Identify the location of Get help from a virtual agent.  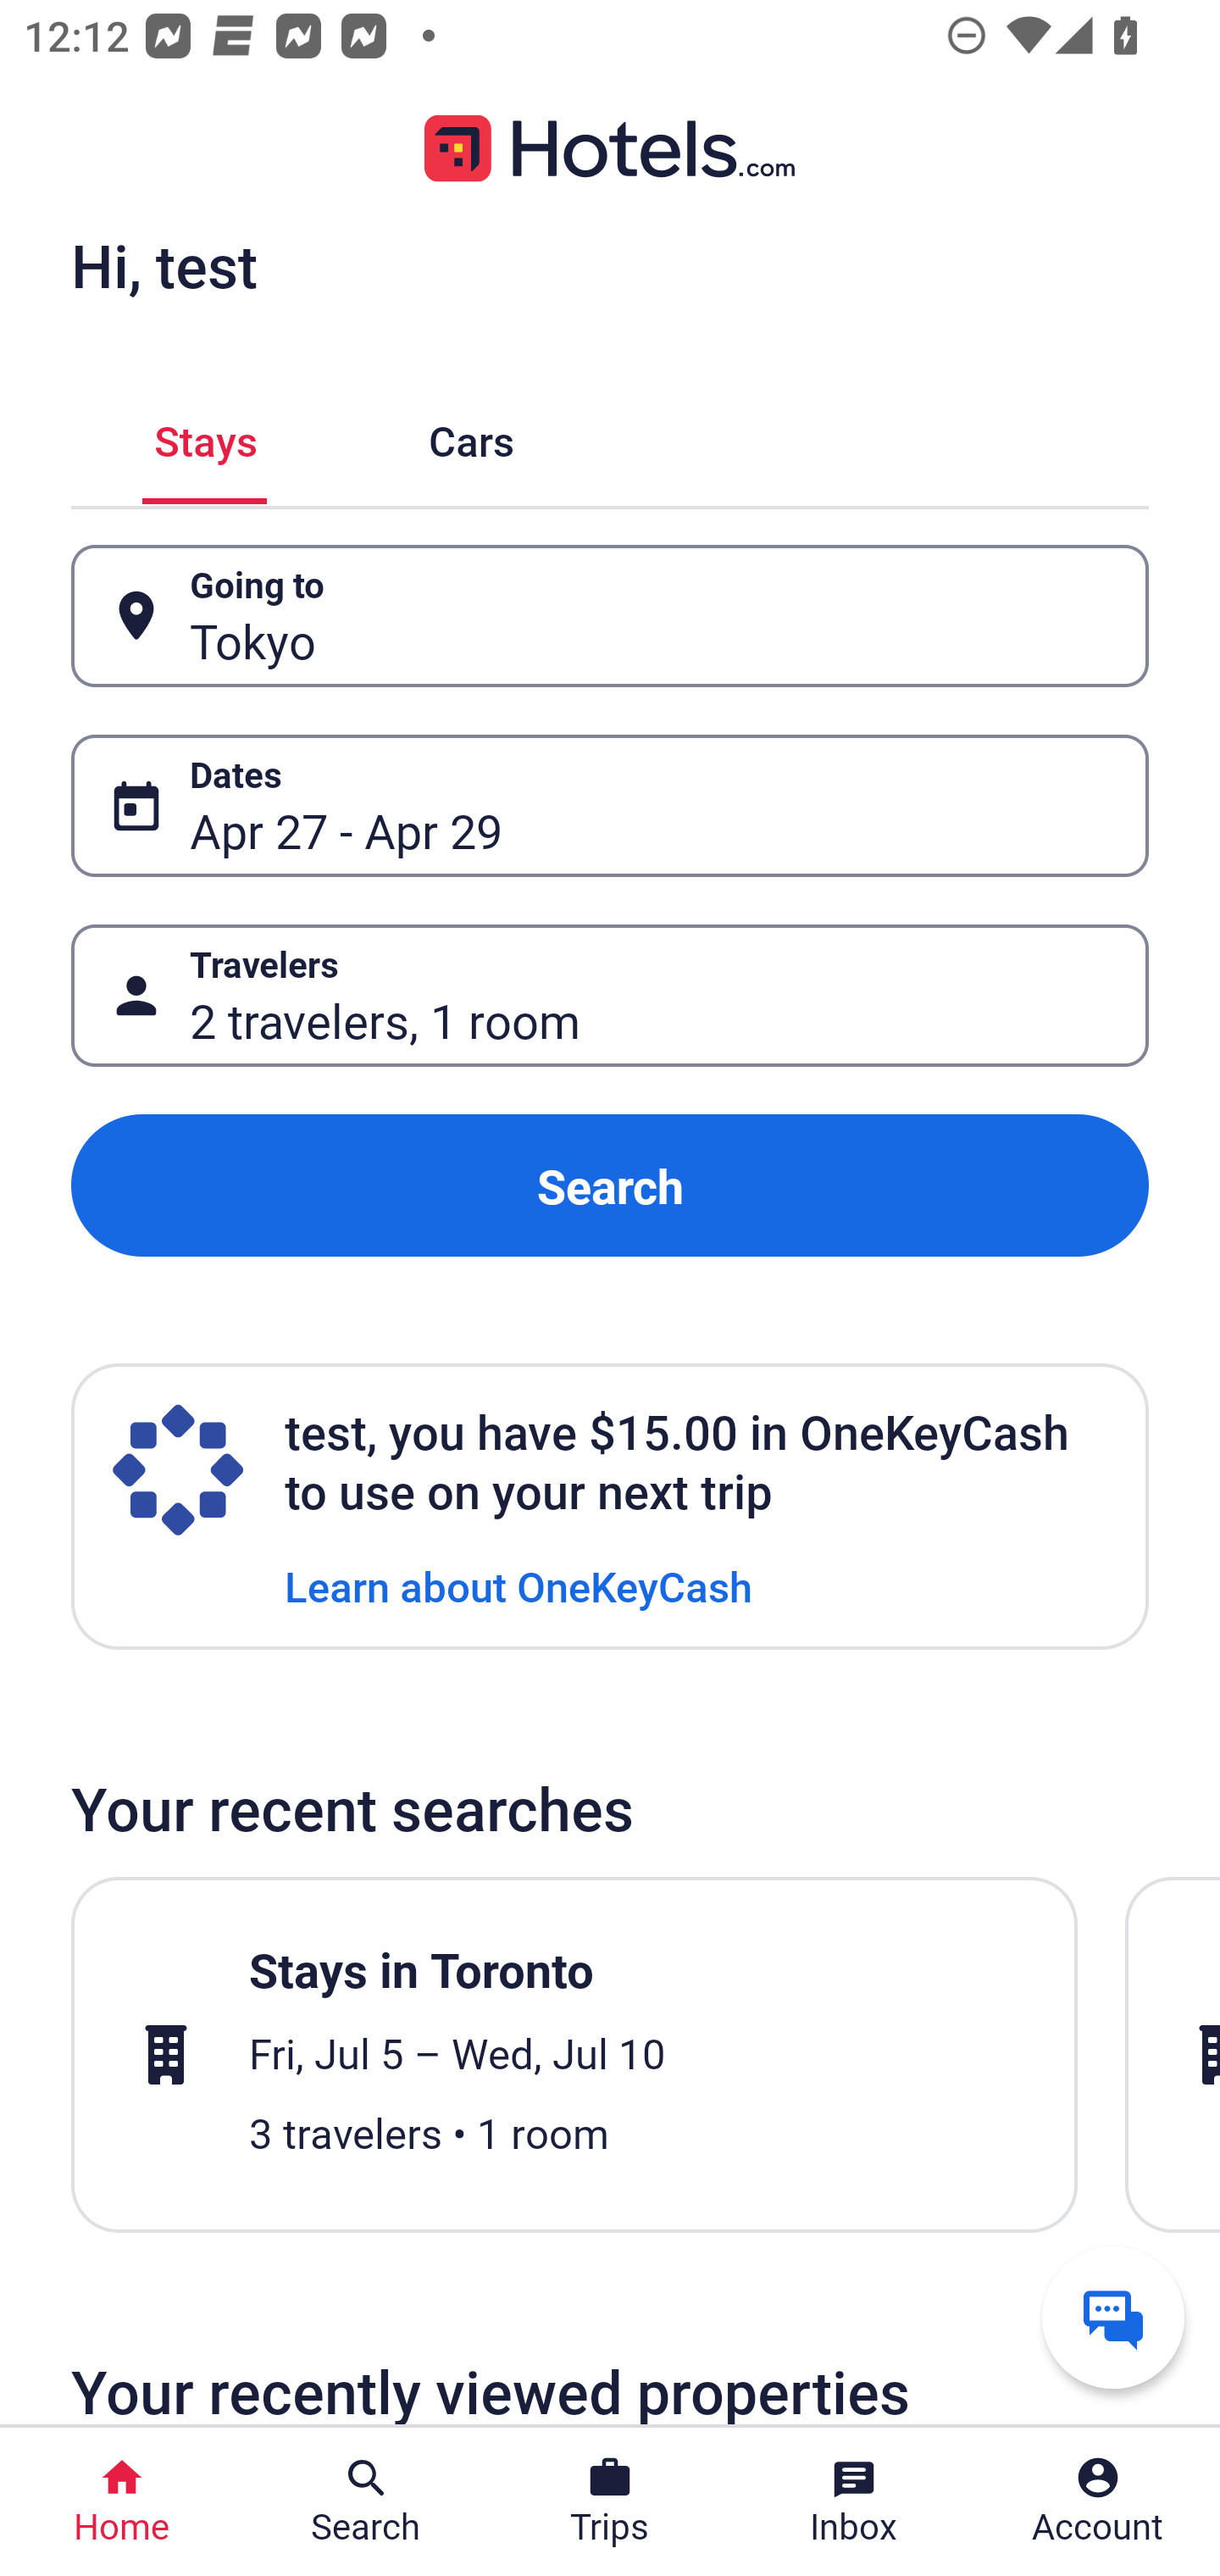
(1113, 2317).